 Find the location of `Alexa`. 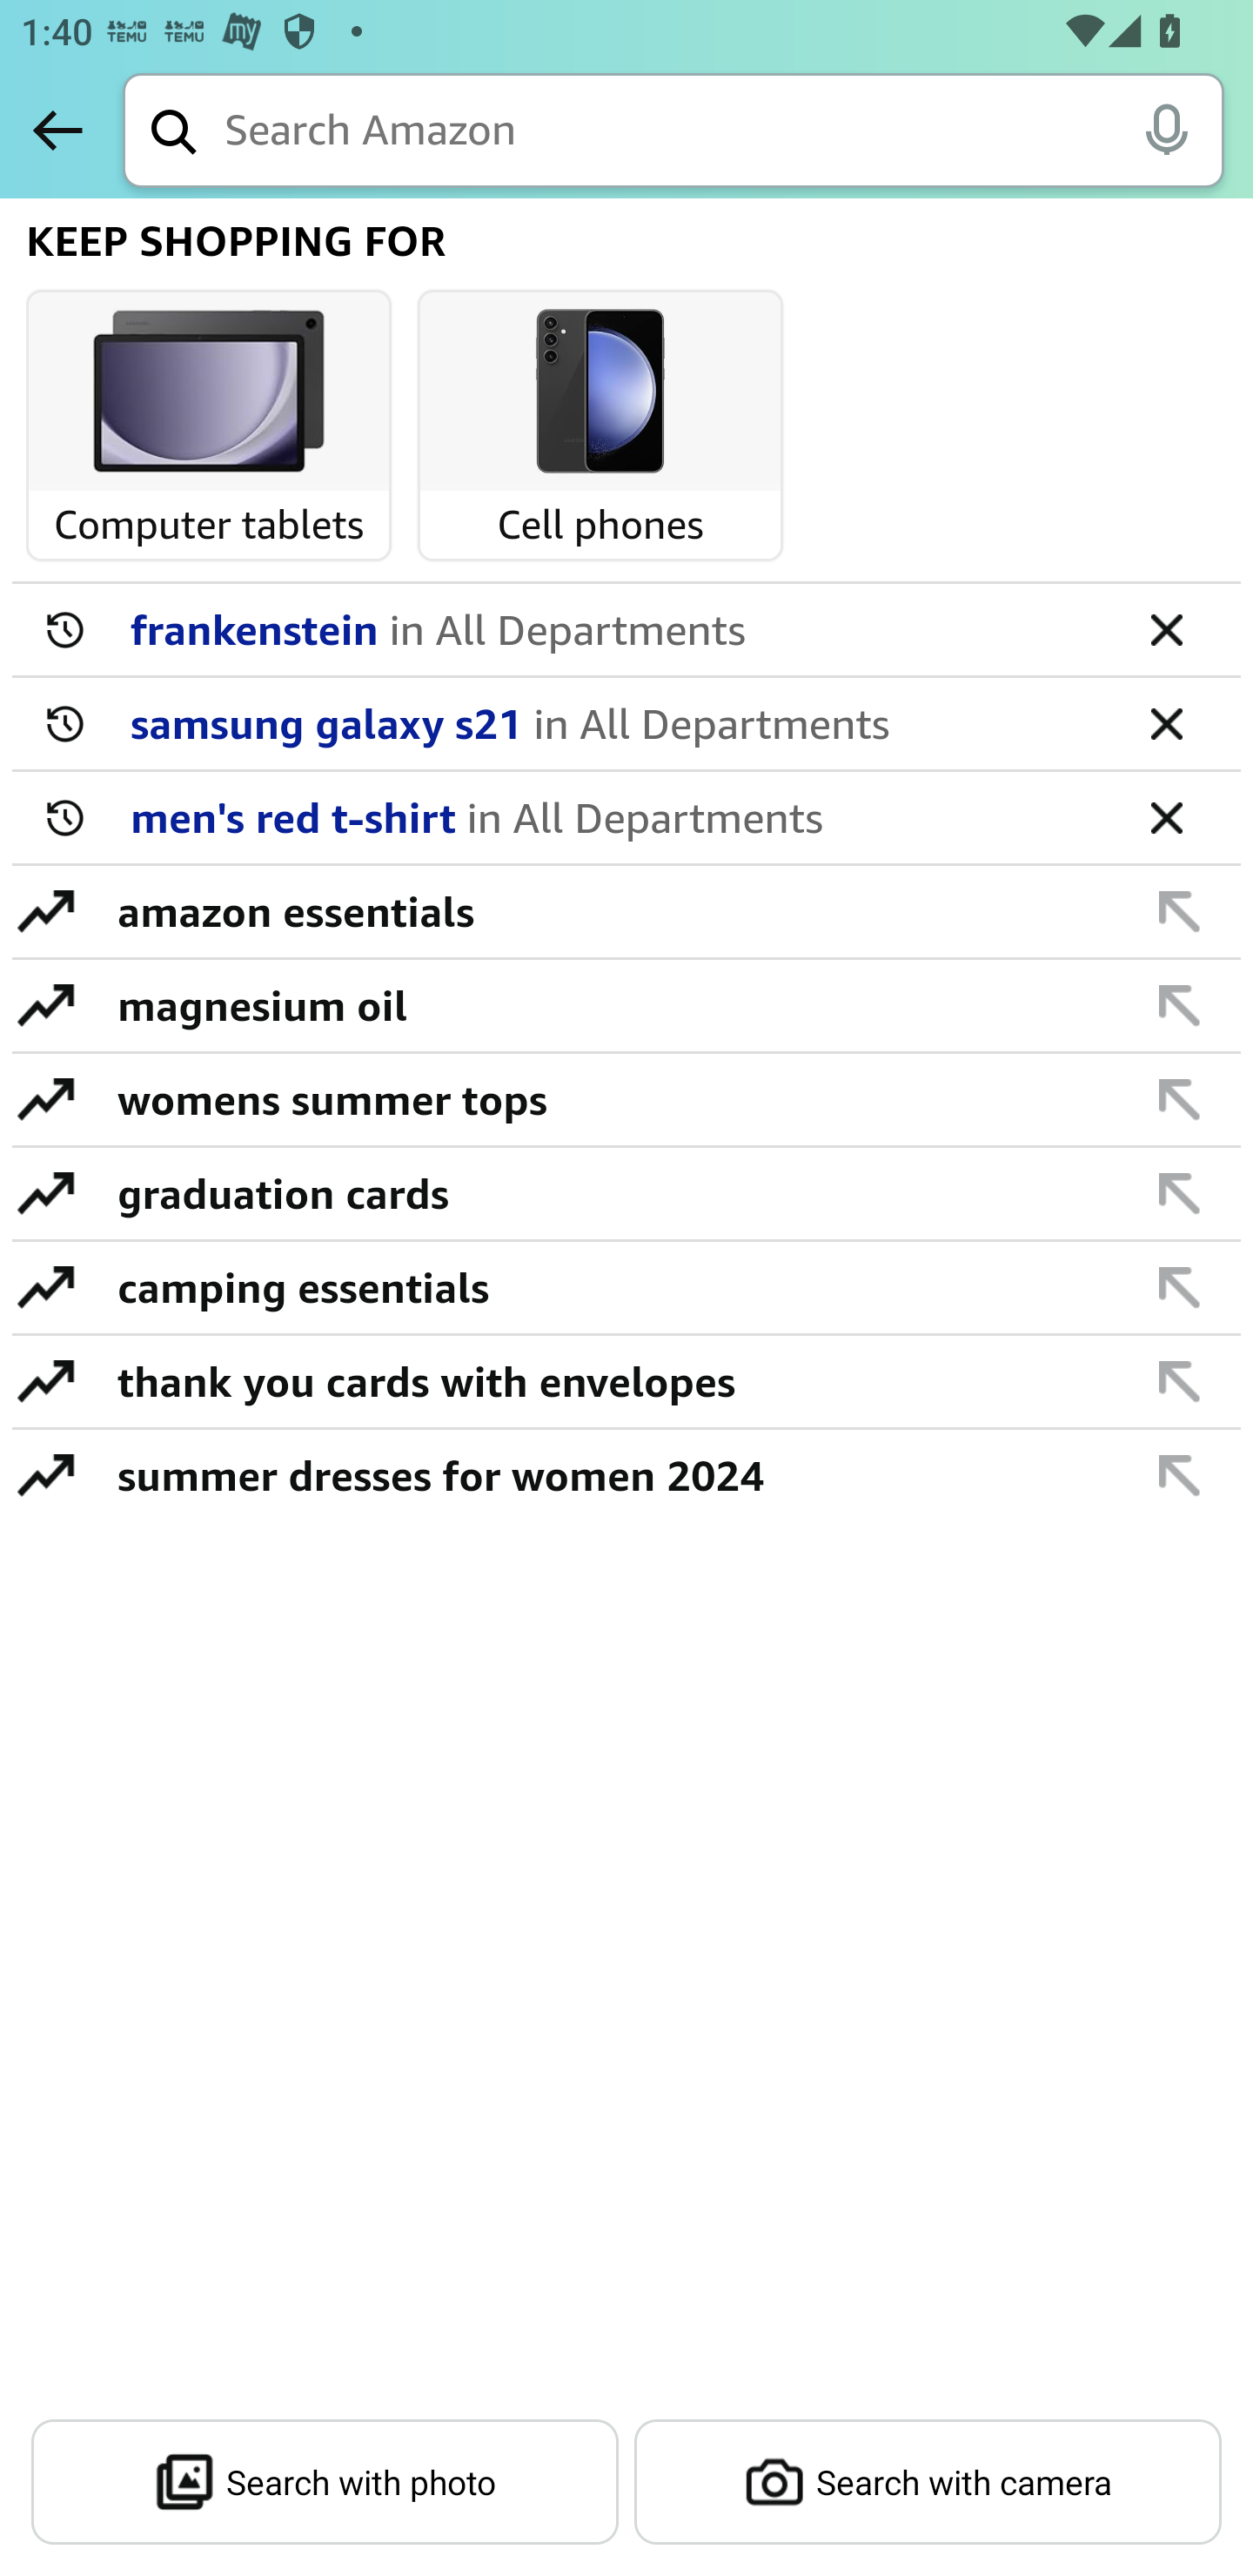

Alexa is located at coordinates (1166, 129).